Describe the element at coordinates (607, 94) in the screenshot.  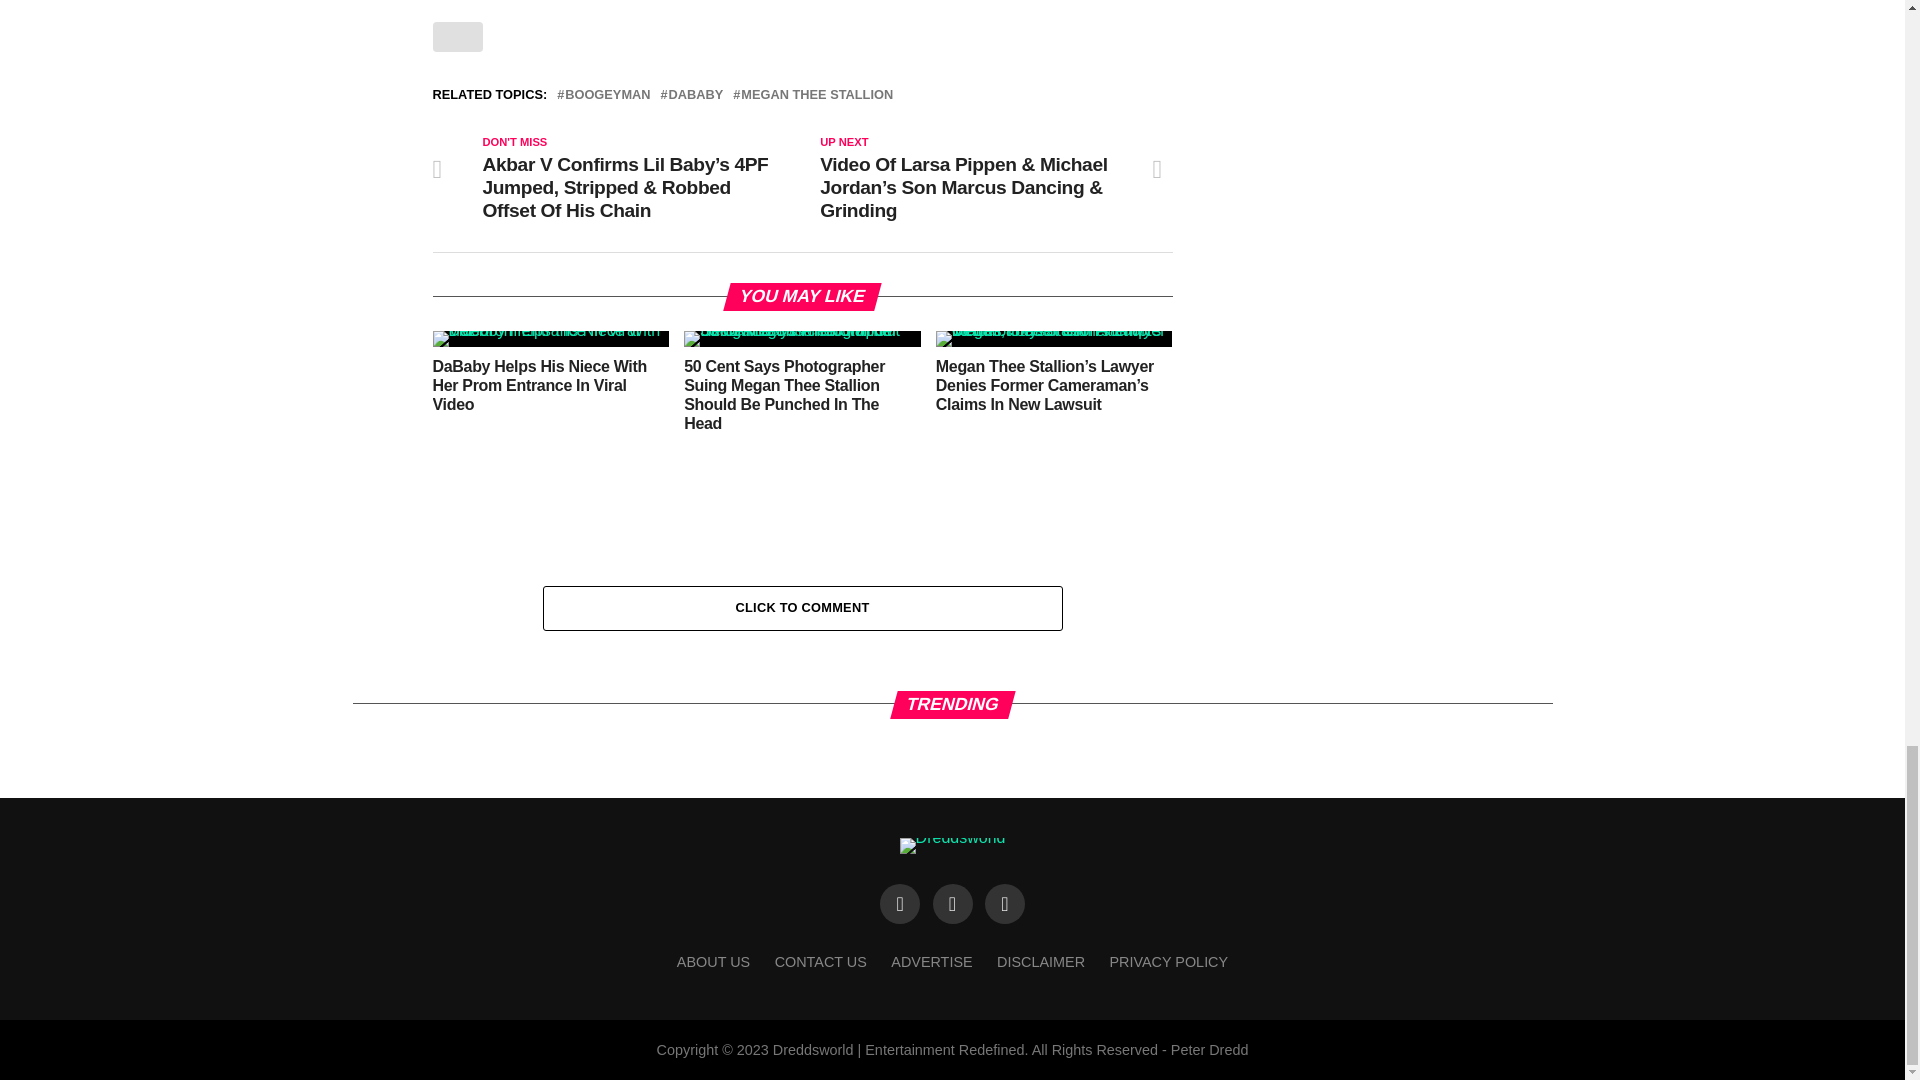
I see `BOOGEYMAN` at that location.